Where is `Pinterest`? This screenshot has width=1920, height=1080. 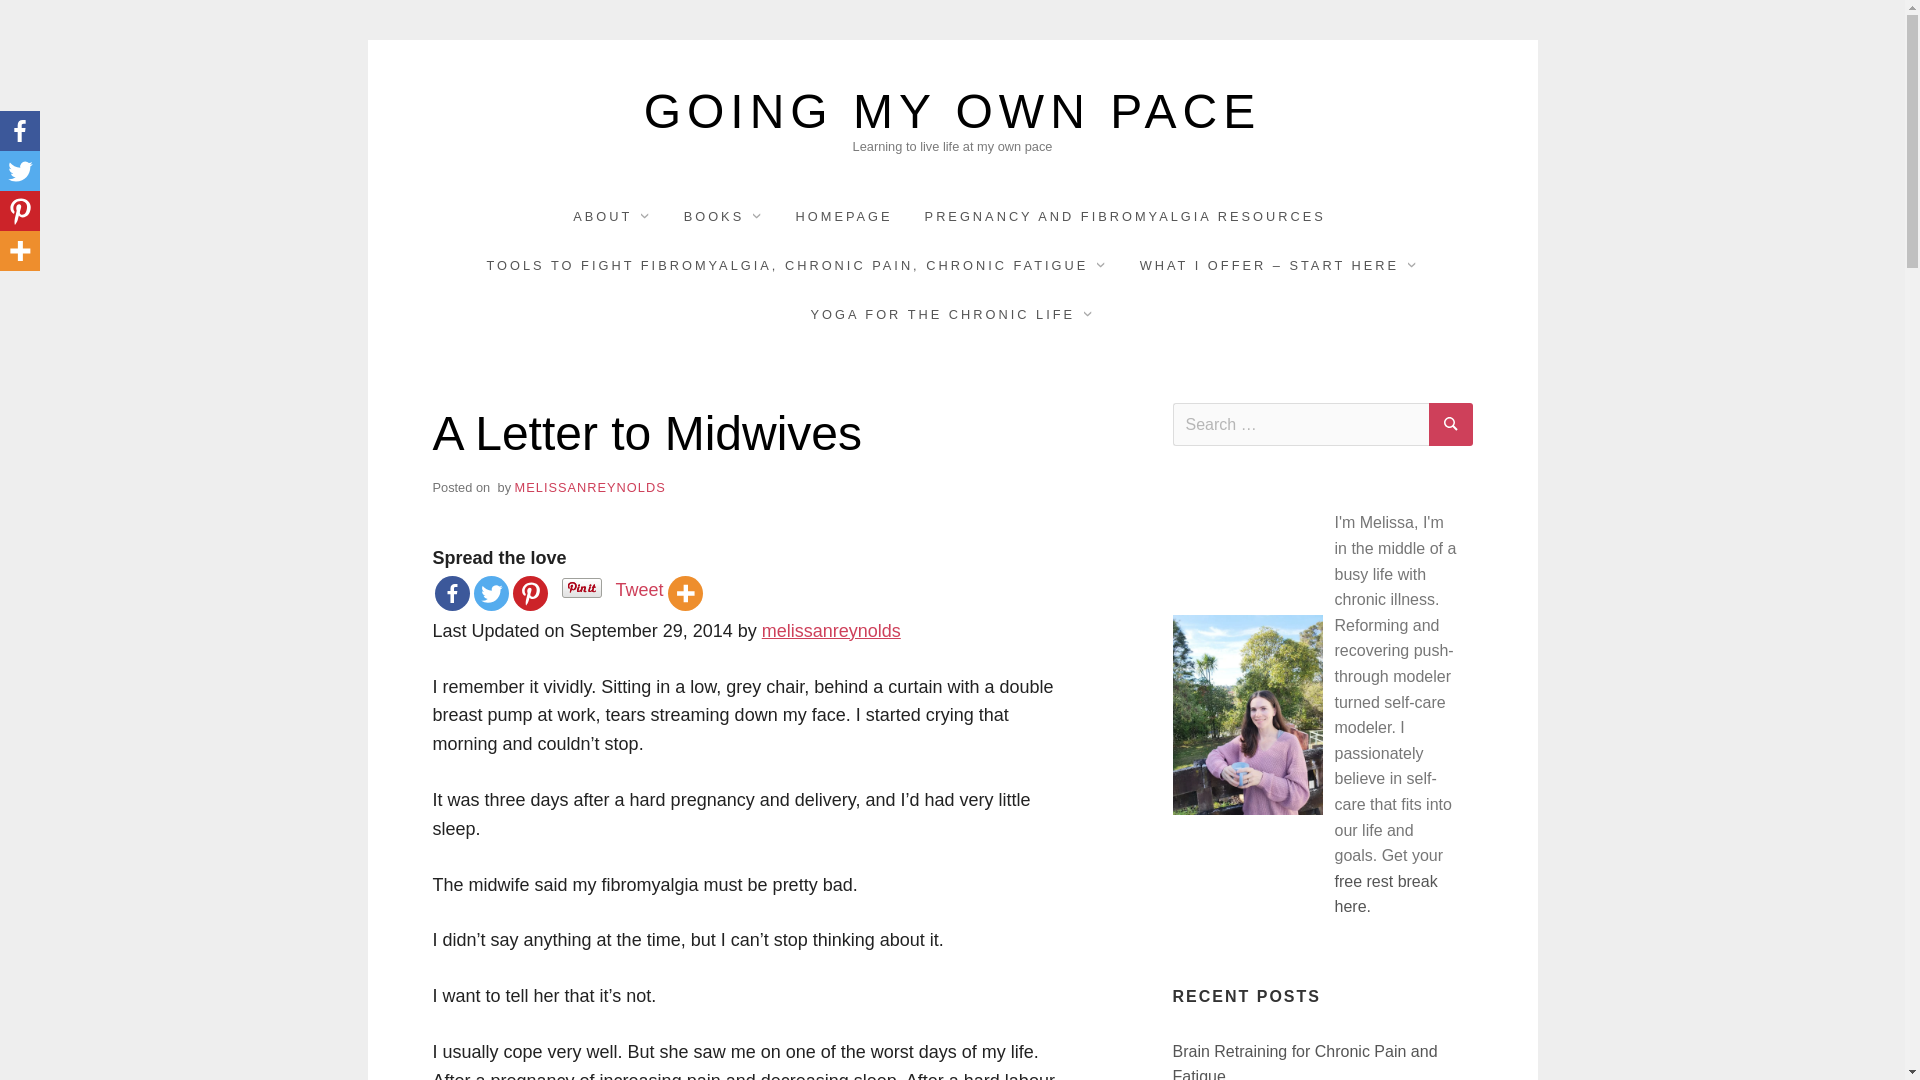 Pinterest is located at coordinates (20, 211).